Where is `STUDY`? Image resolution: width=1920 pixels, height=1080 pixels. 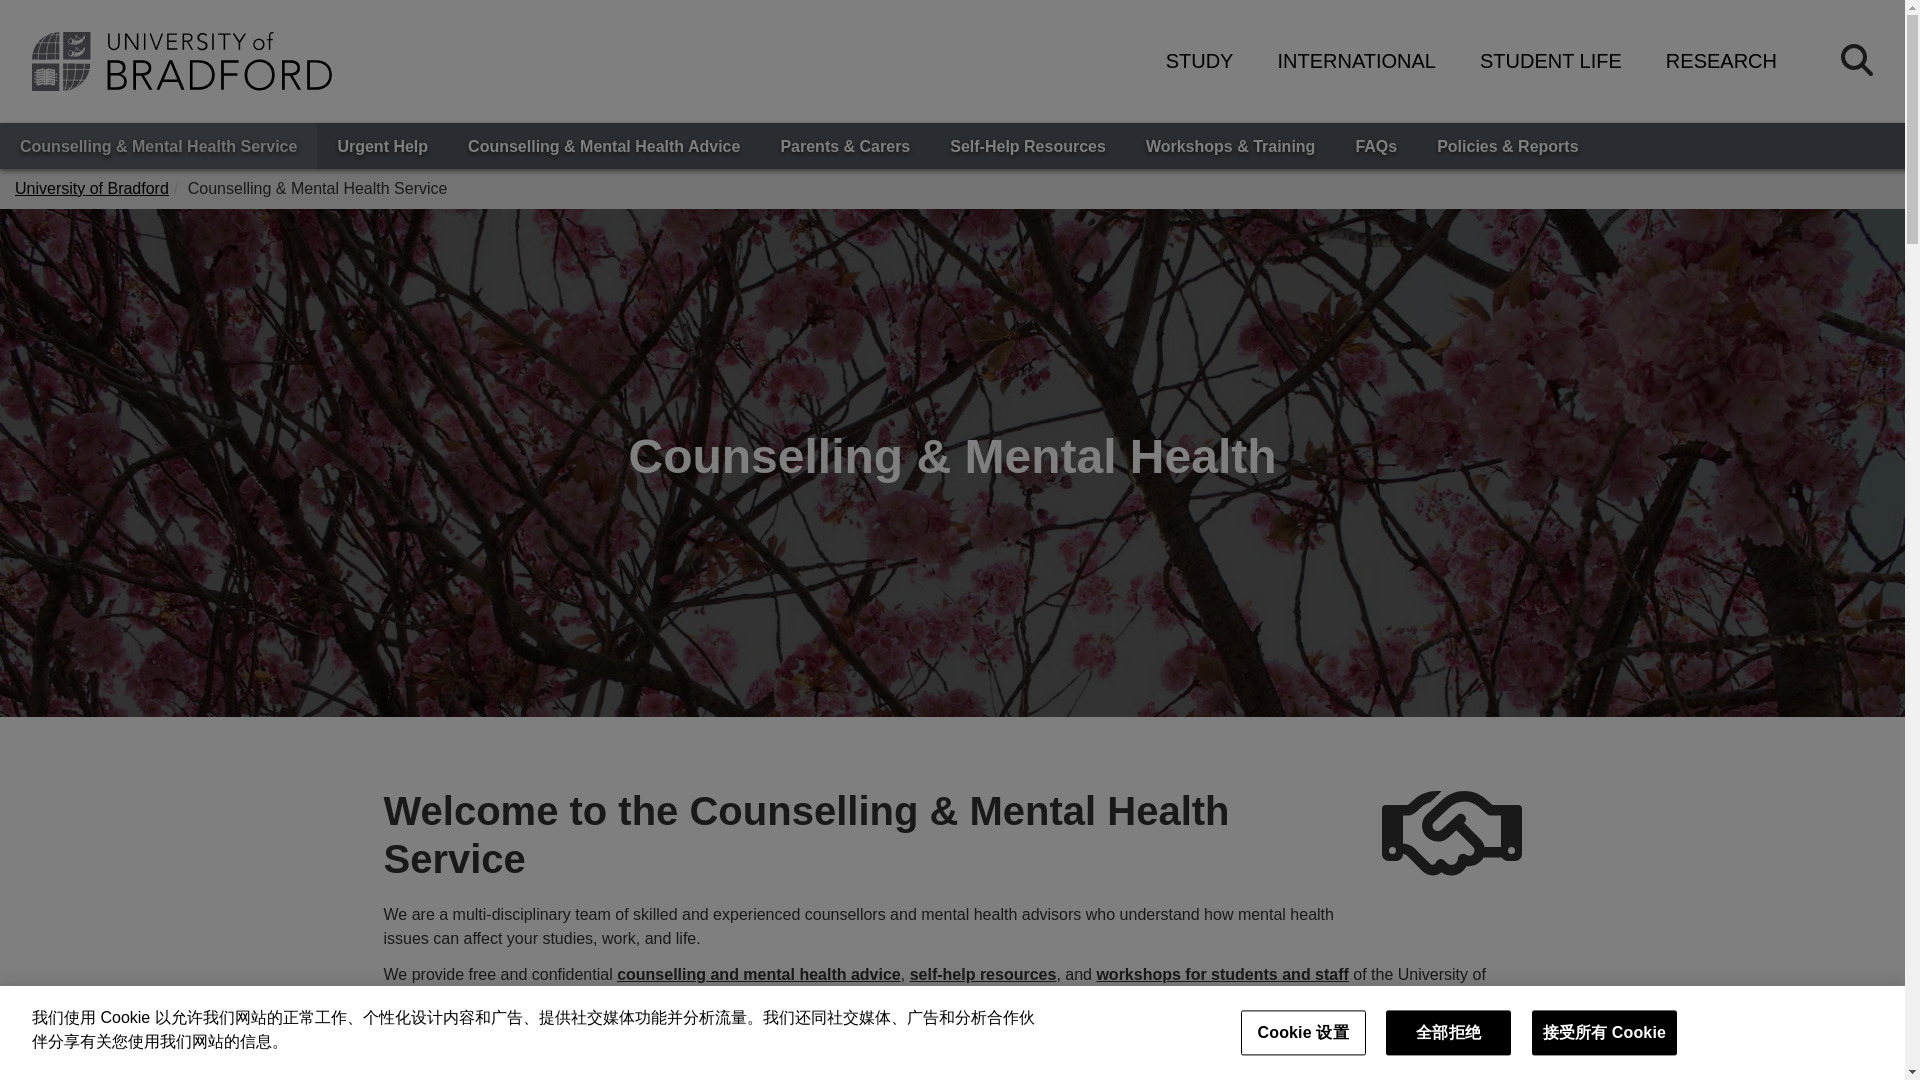
STUDY is located at coordinates (1200, 60).